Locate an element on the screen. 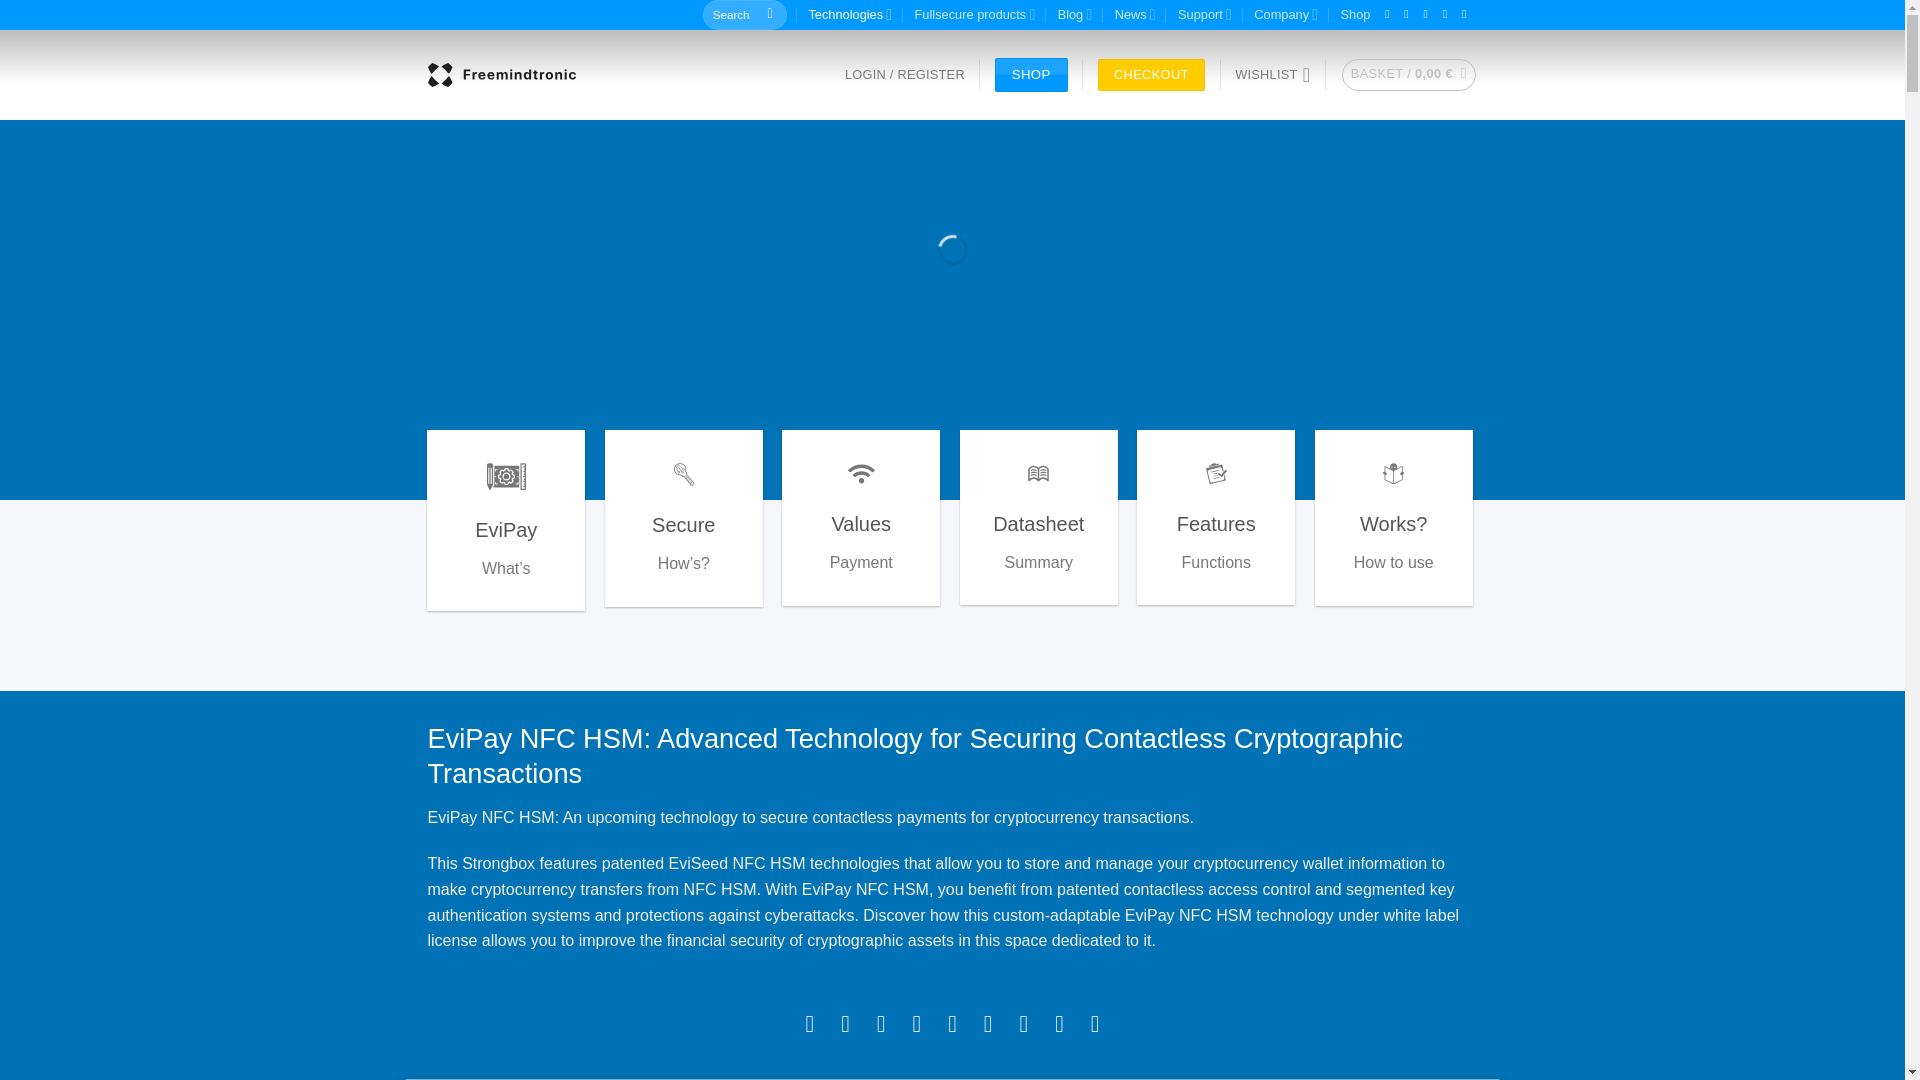  Search is located at coordinates (770, 15).